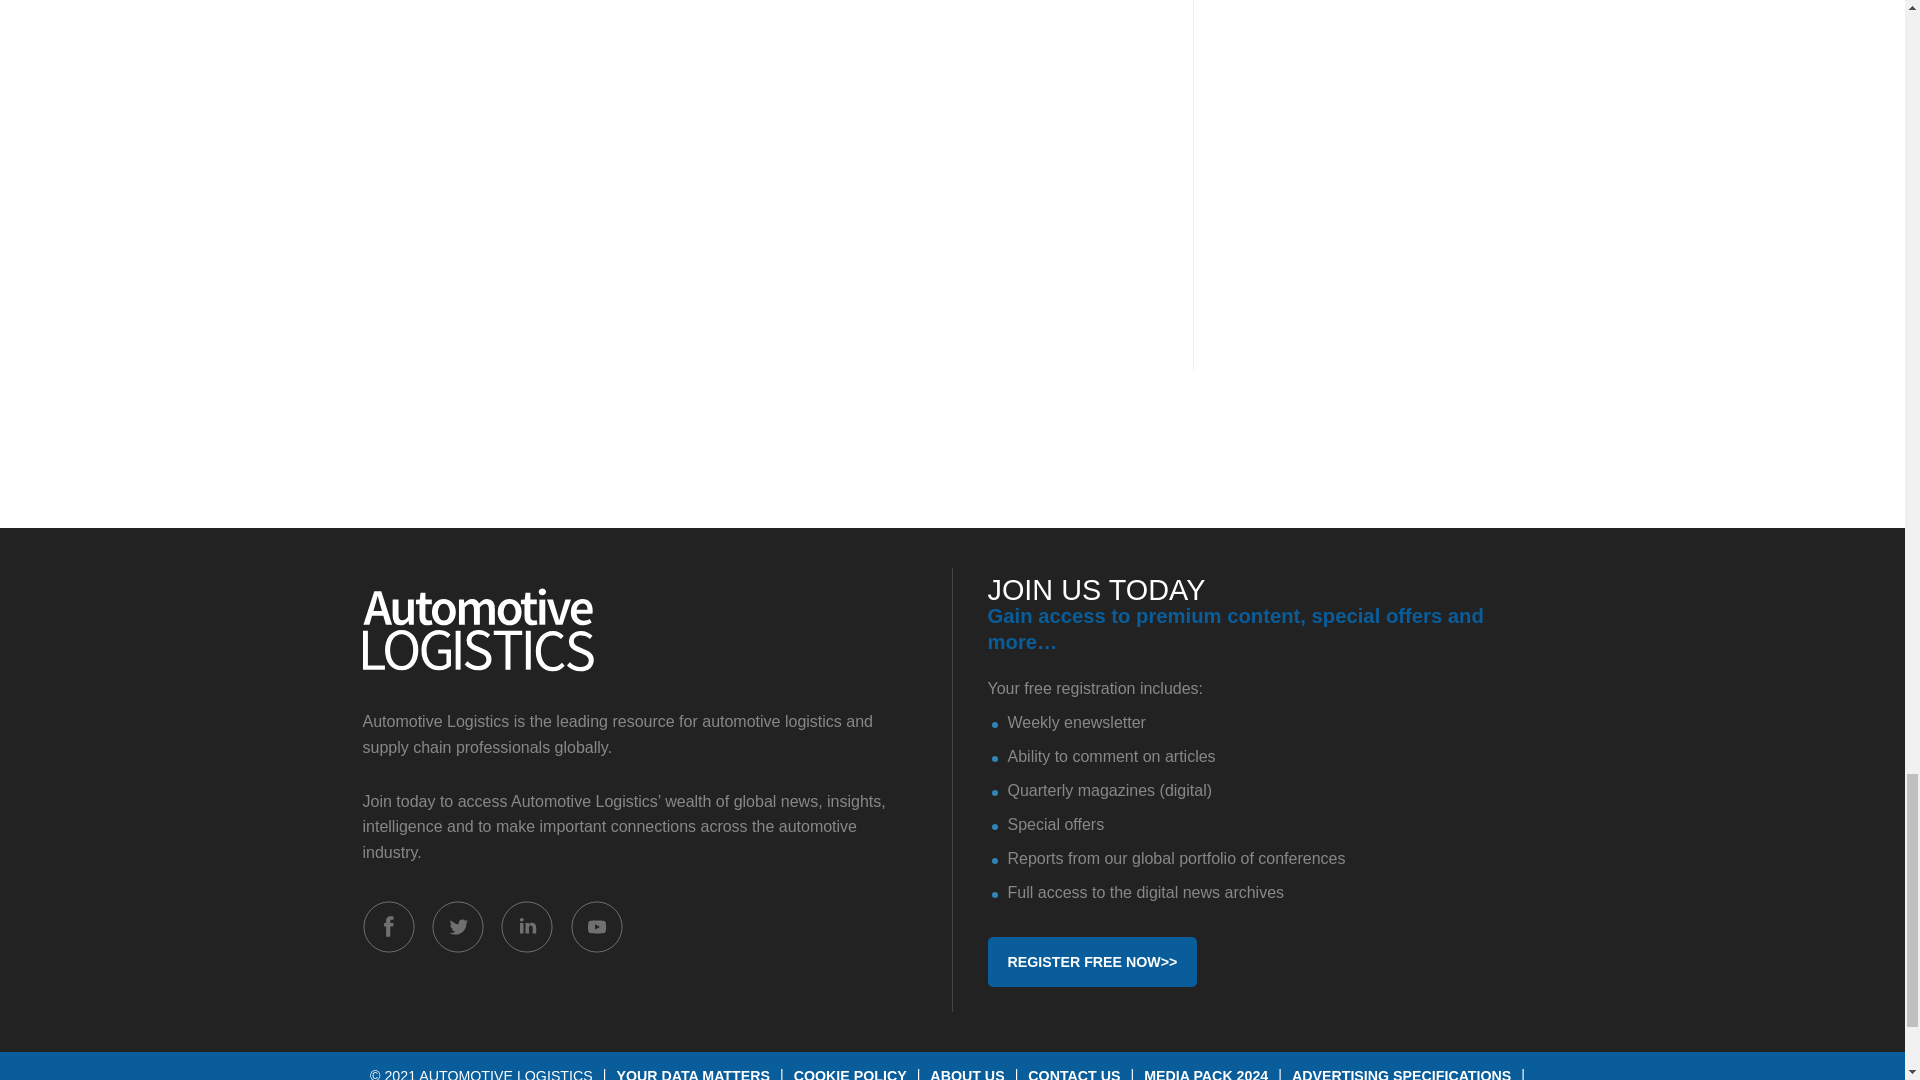 The width and height of the screenshot is (1920, 1080). What do you see at coordinates (388, 925) in the screenshot?
I see `Connect with us on Facebook` at bounding box center [388, 925].